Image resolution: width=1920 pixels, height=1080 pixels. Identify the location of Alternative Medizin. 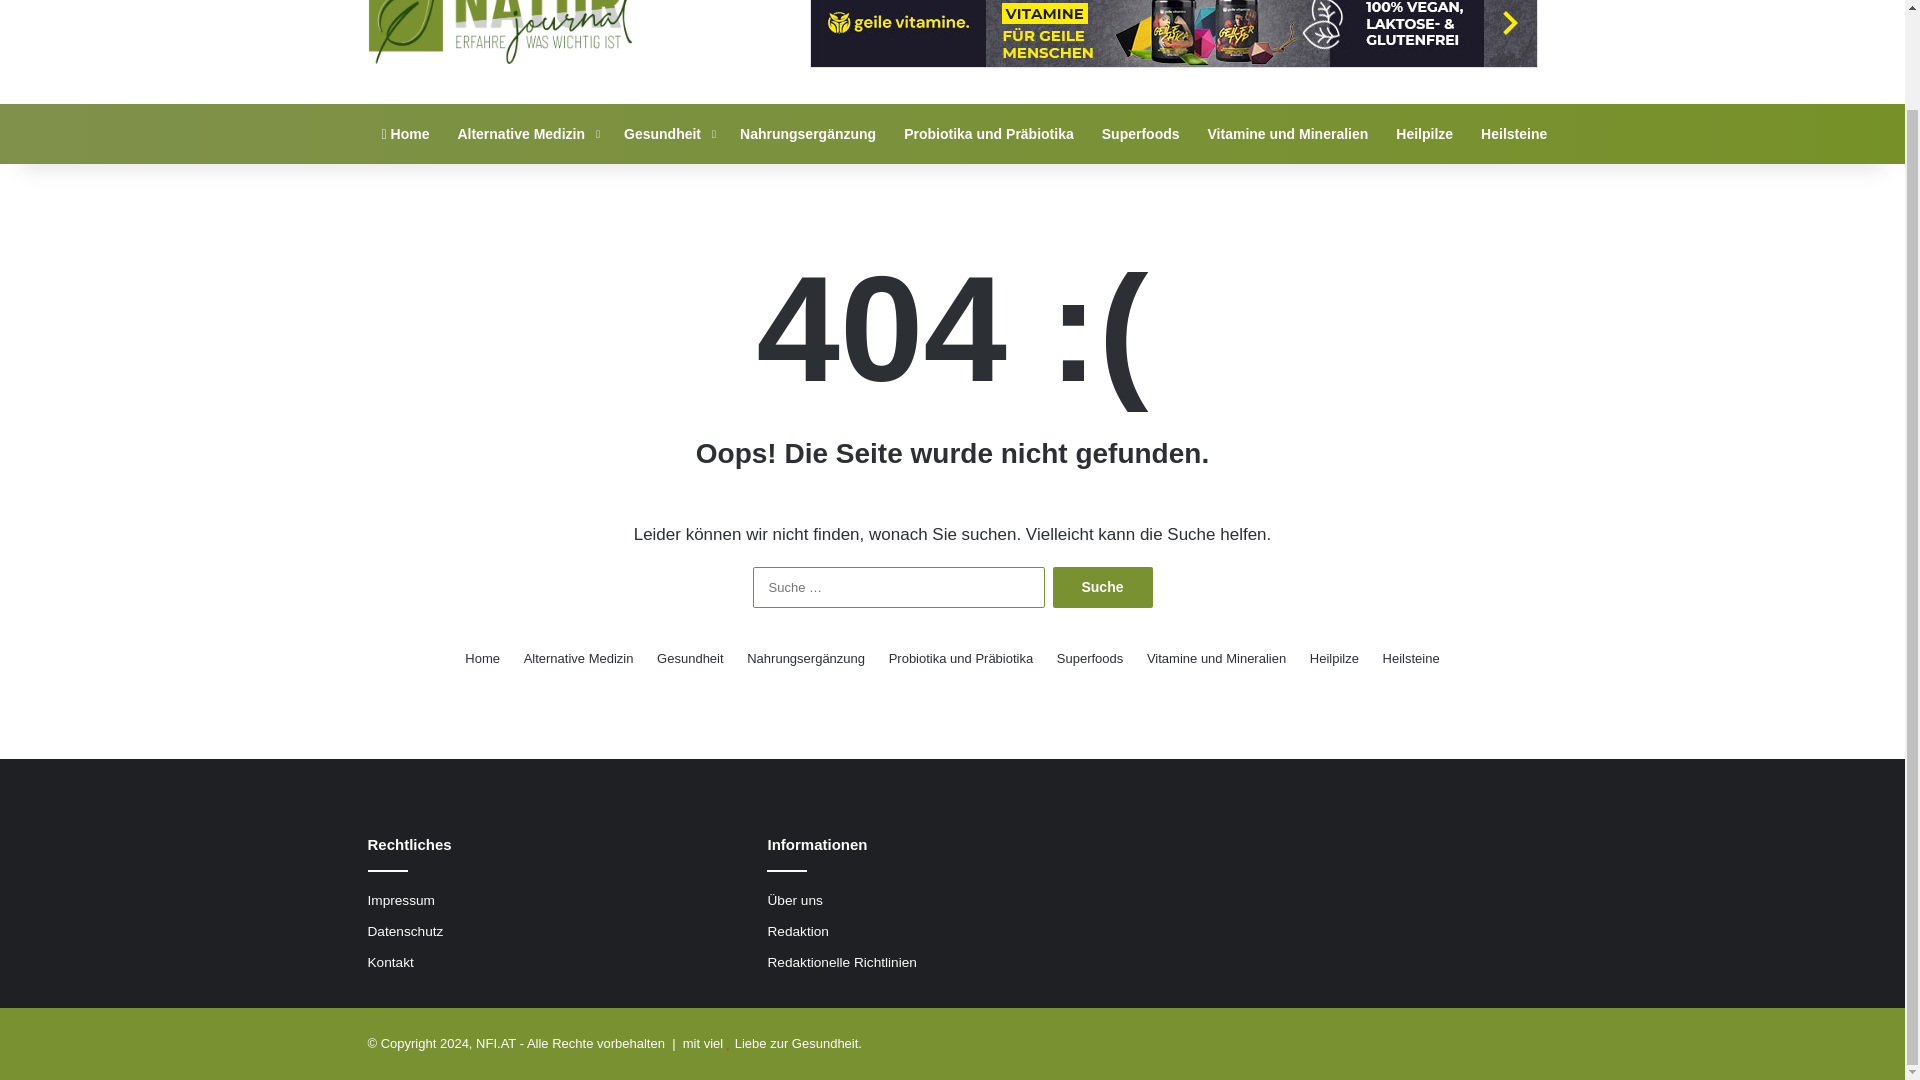
(526, 134).